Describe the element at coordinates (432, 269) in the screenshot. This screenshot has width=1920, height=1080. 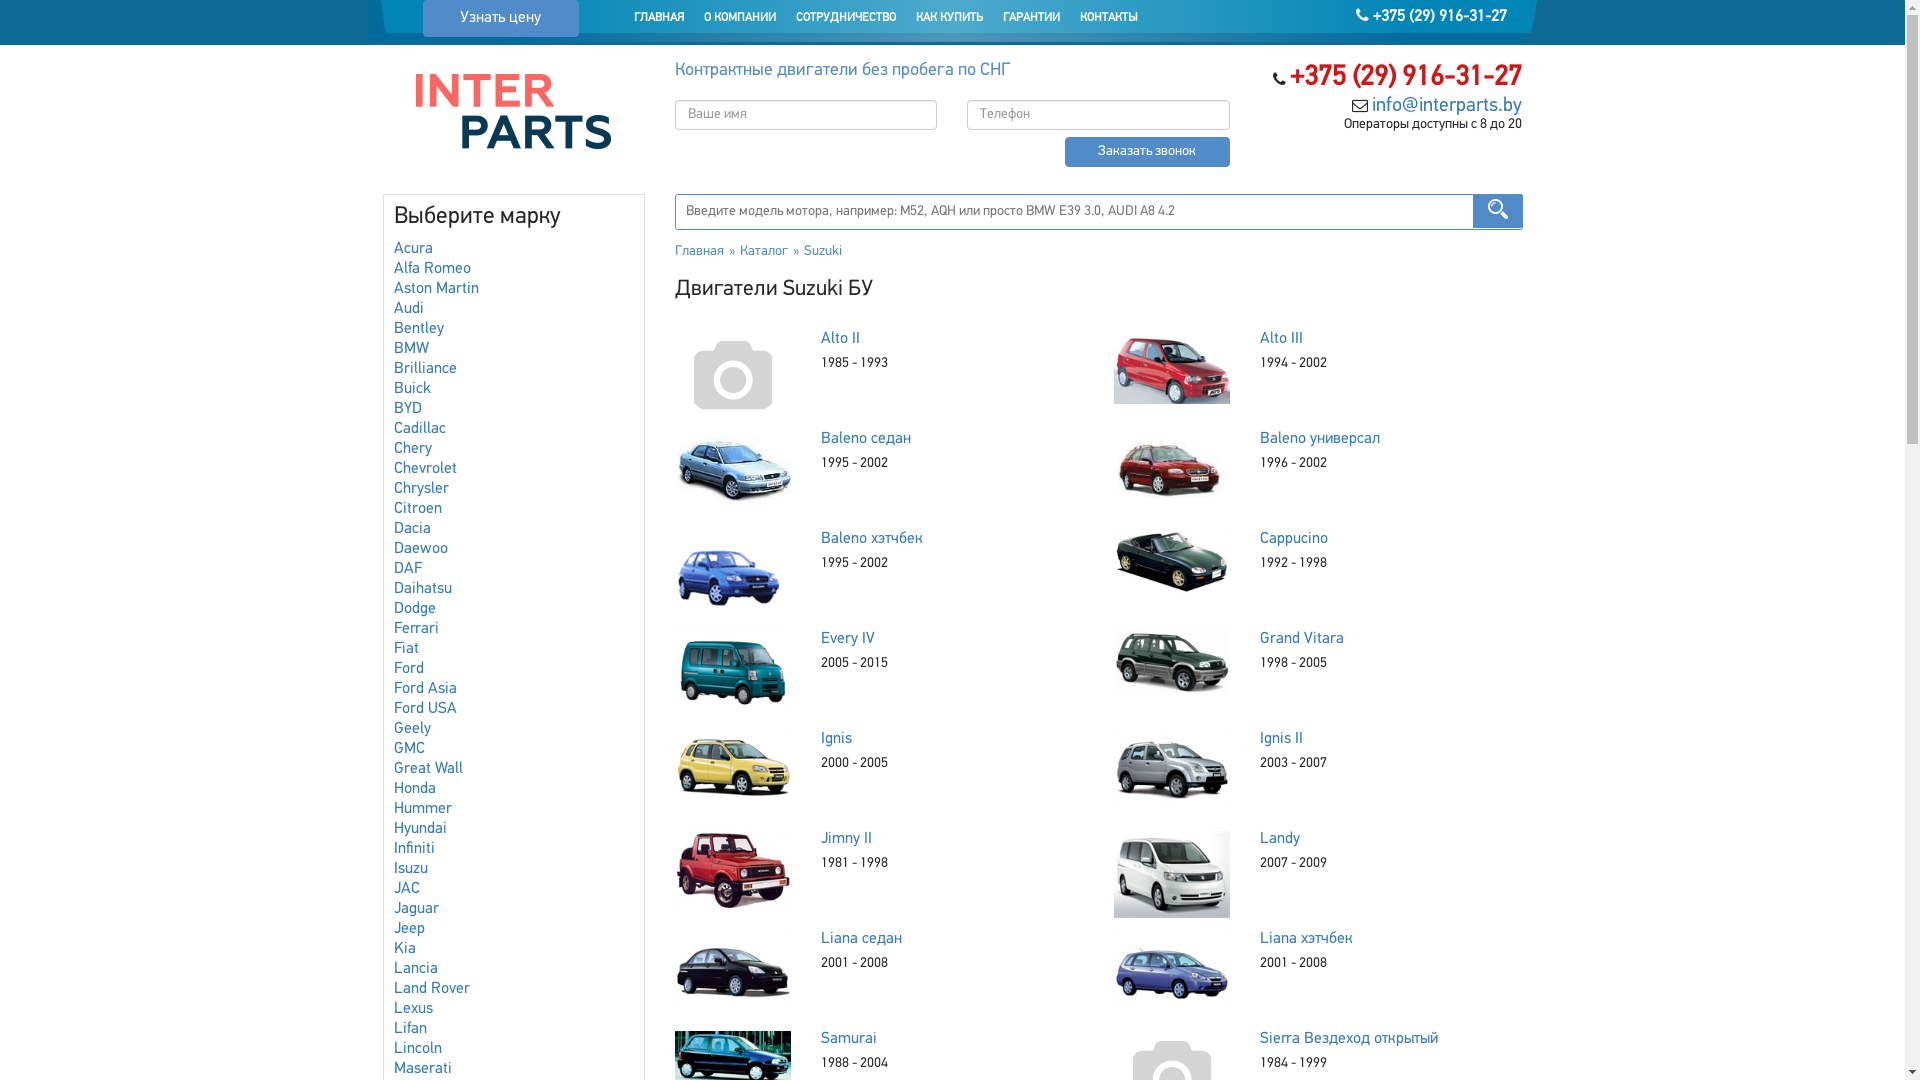
I see `Alfa Romeo` at that location.